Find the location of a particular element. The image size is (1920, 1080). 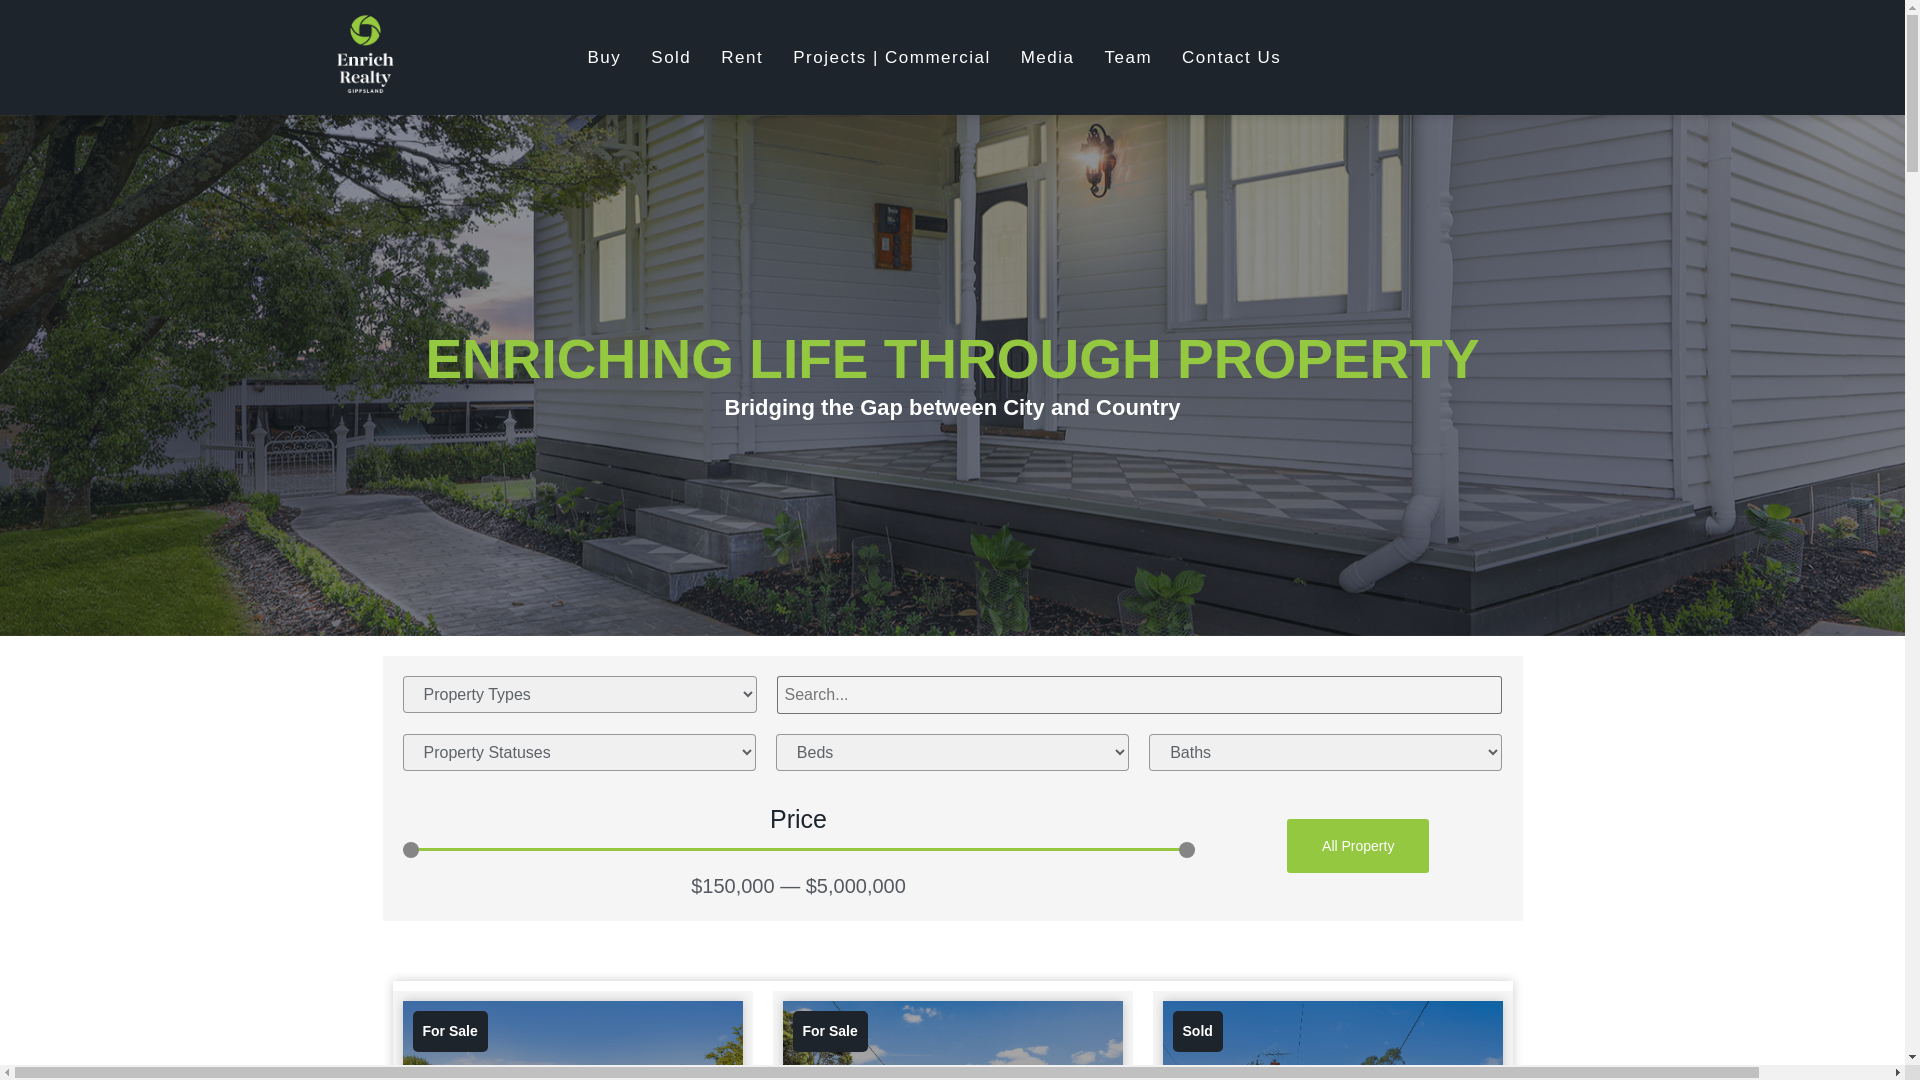

Sold is located at coordinates (686, 6).